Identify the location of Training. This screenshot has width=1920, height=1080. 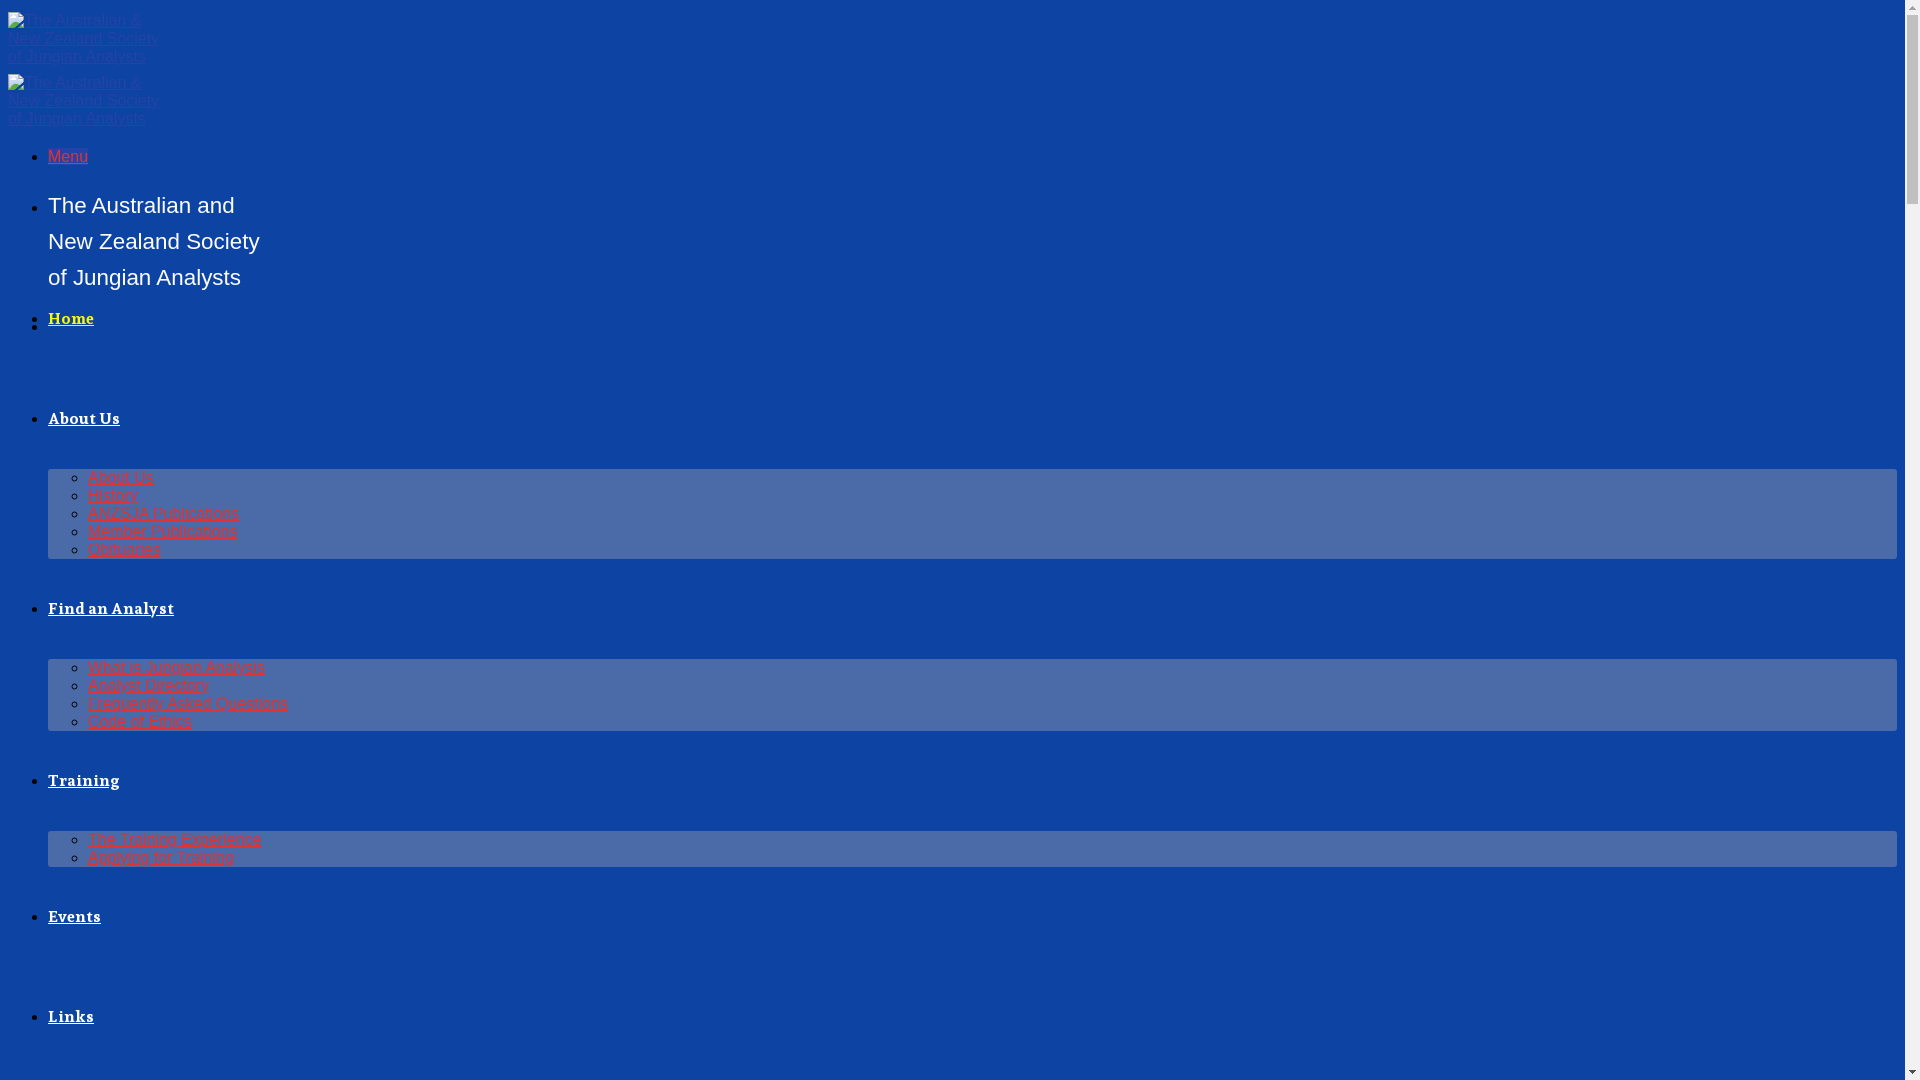
(84, 780).